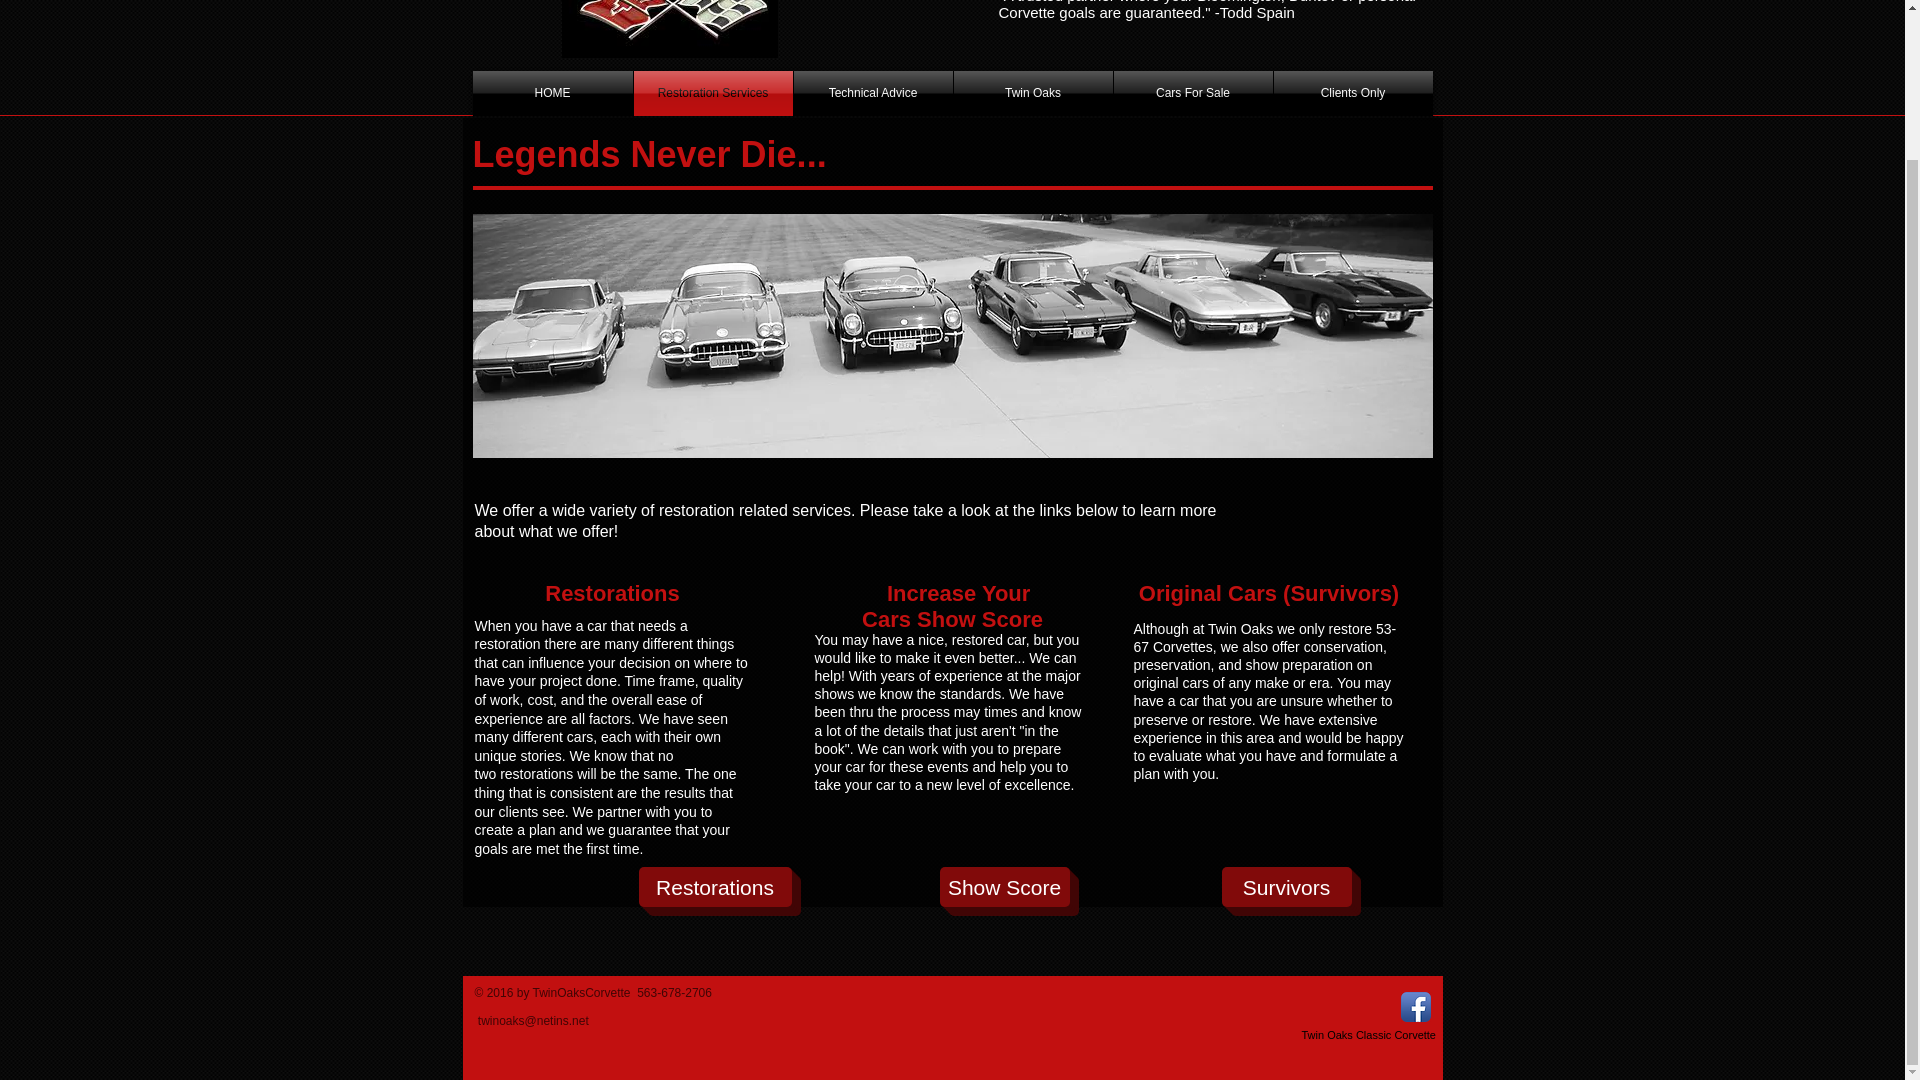  What do you see at coordinates (1340, 1009) in the screenshot?
I see `Facebook Like` at bounding box center [1340, 1009].